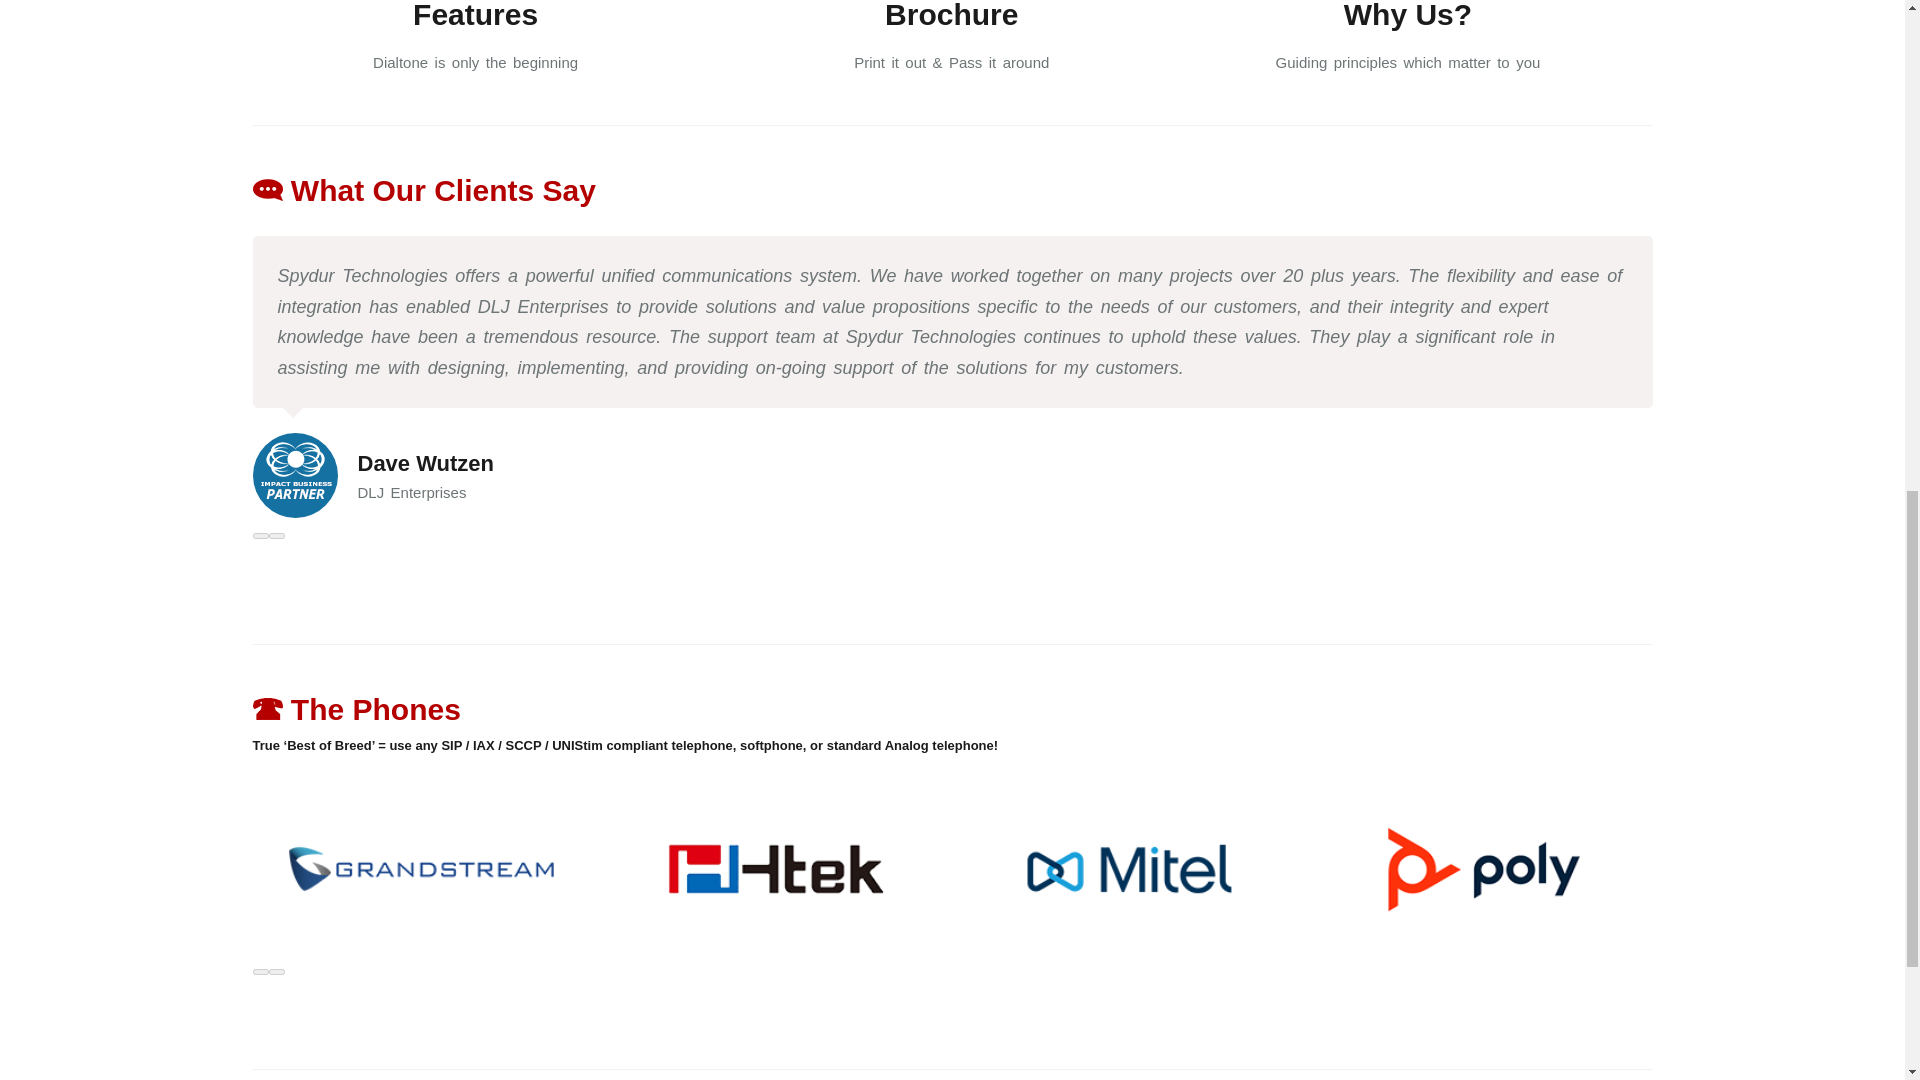 The image size is (1920, 1080). I want to click on The Phones, so click(356, 709).